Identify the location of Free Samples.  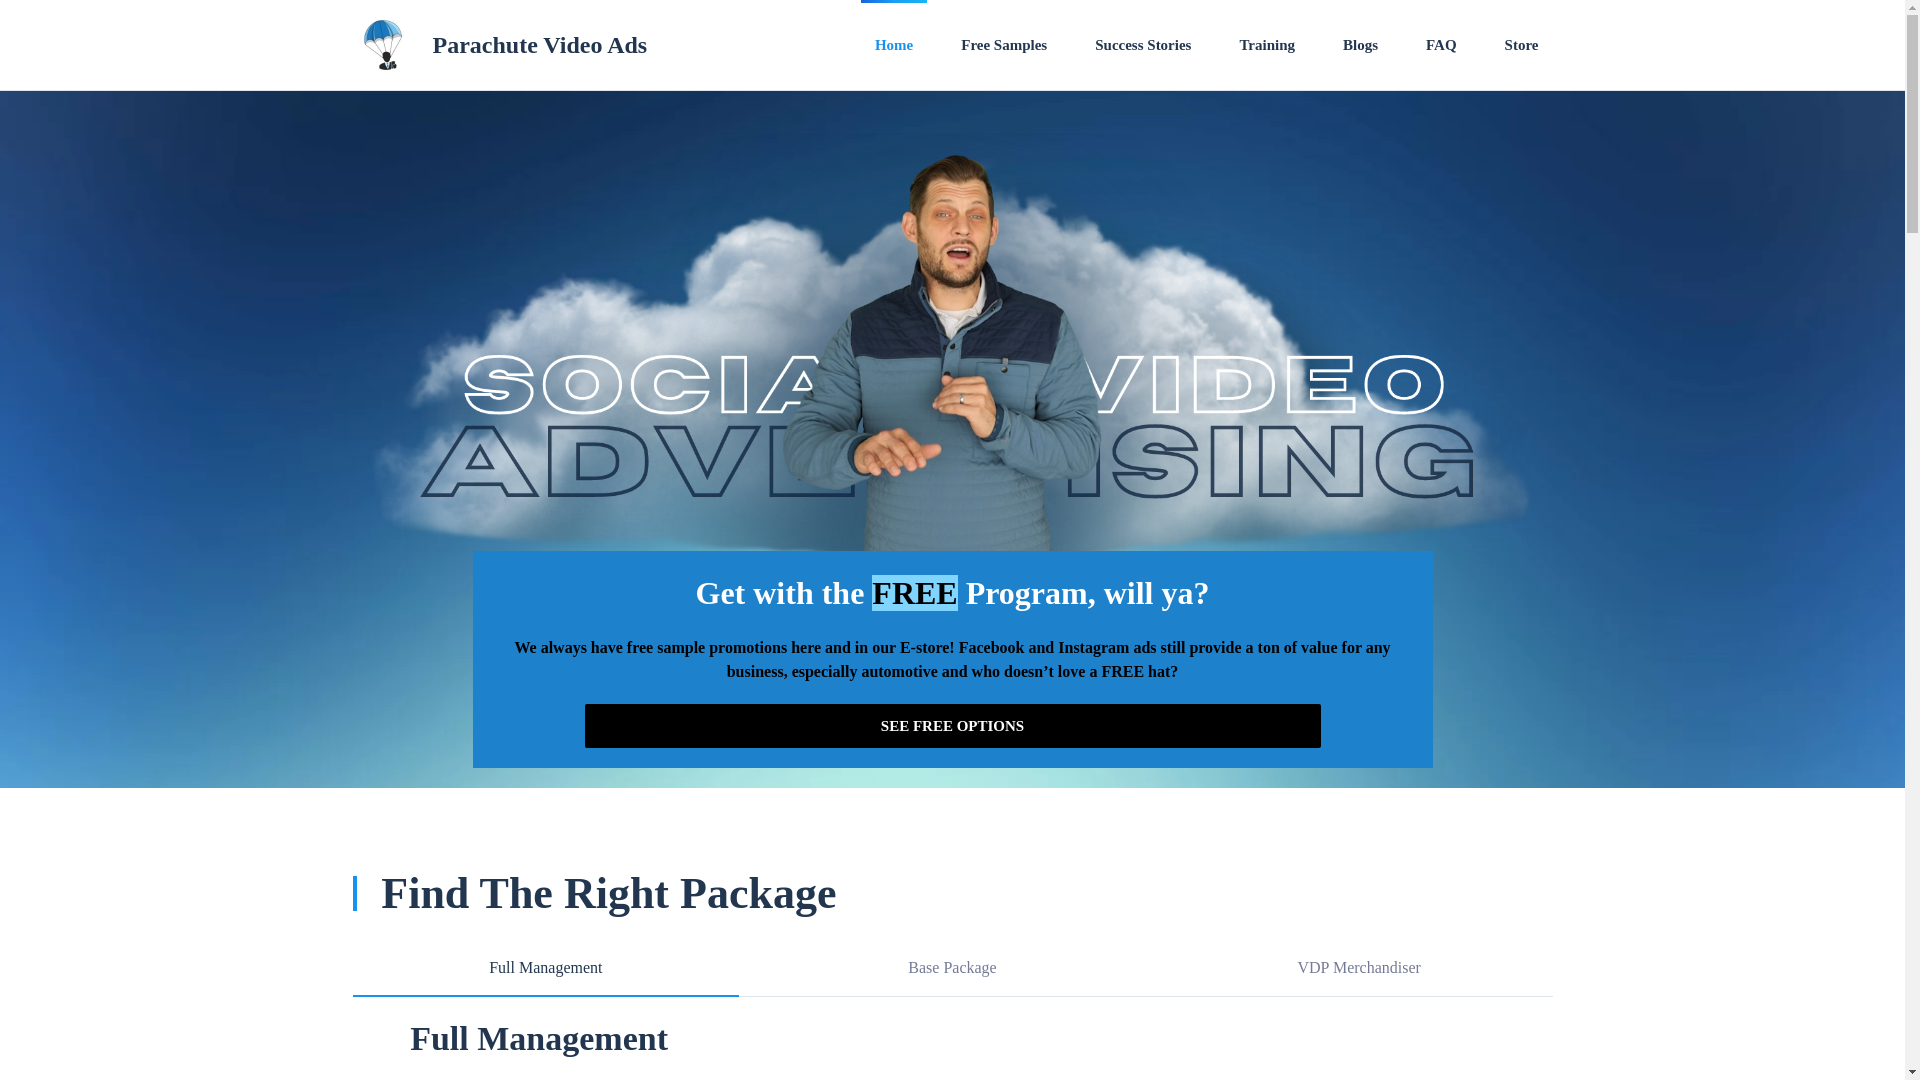
(1004, 44).